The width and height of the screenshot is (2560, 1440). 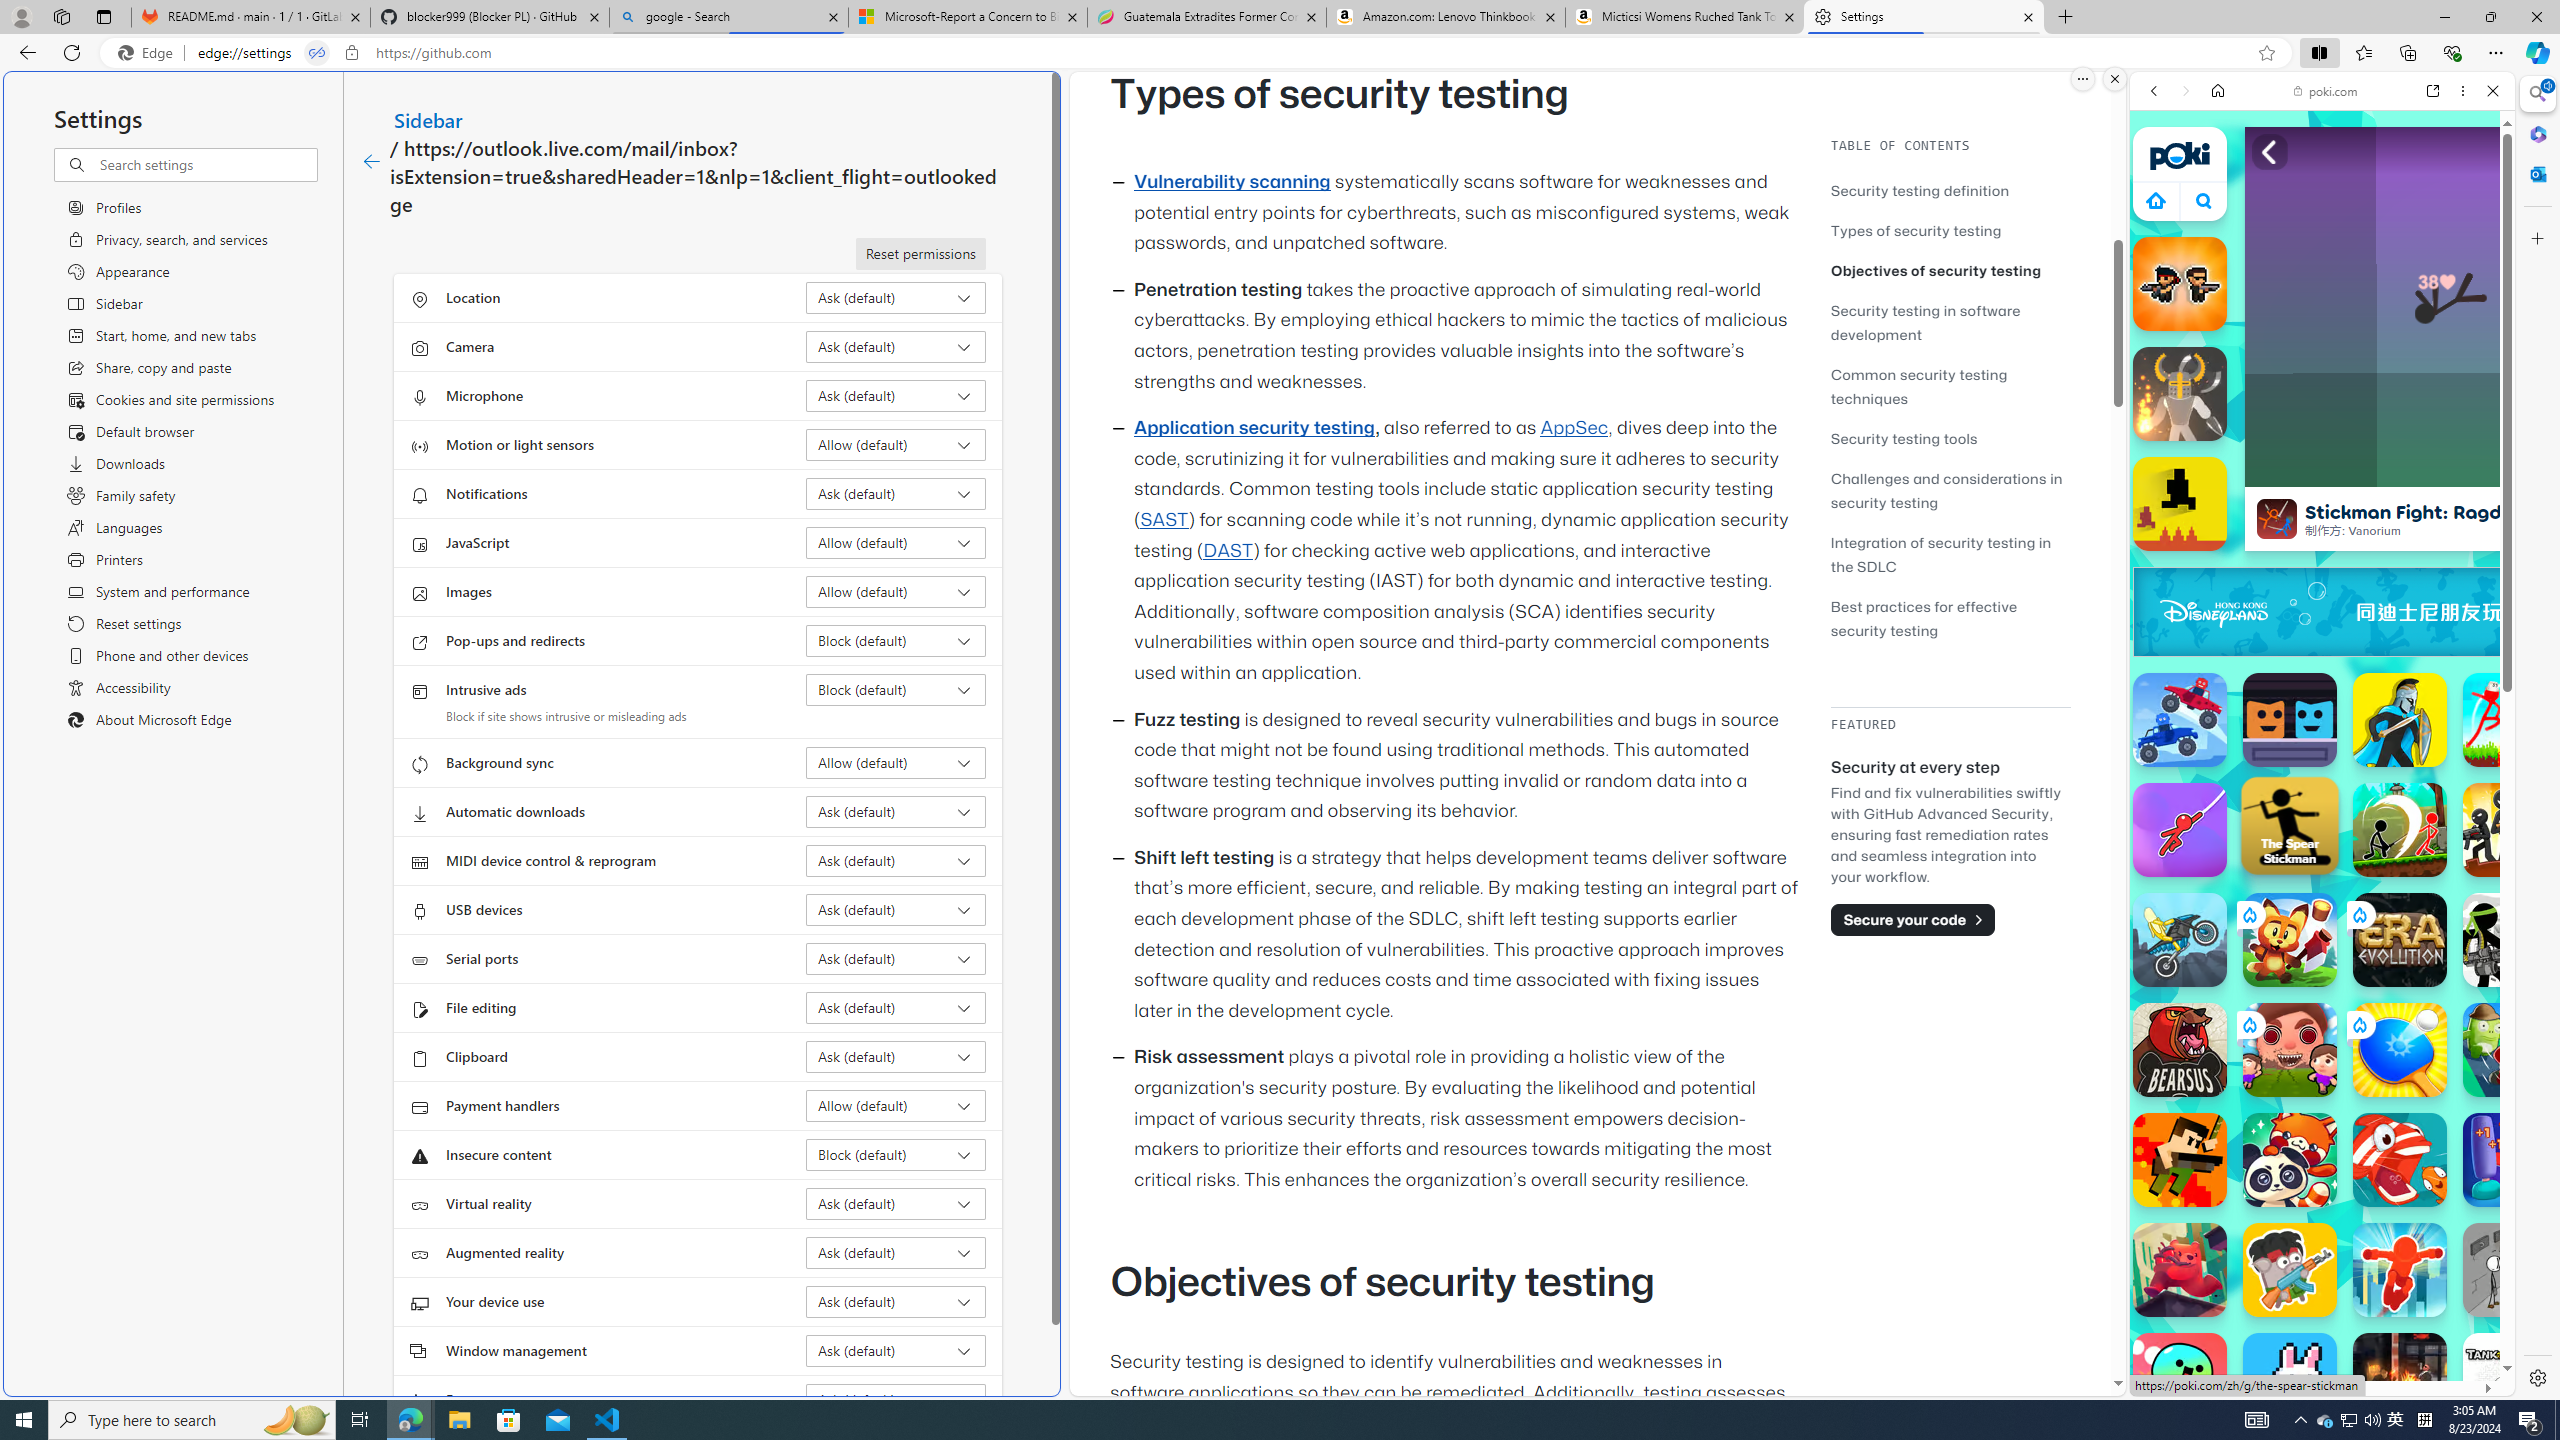 I want to click on Search Filter, WEB, so click(x=2163, y=228).